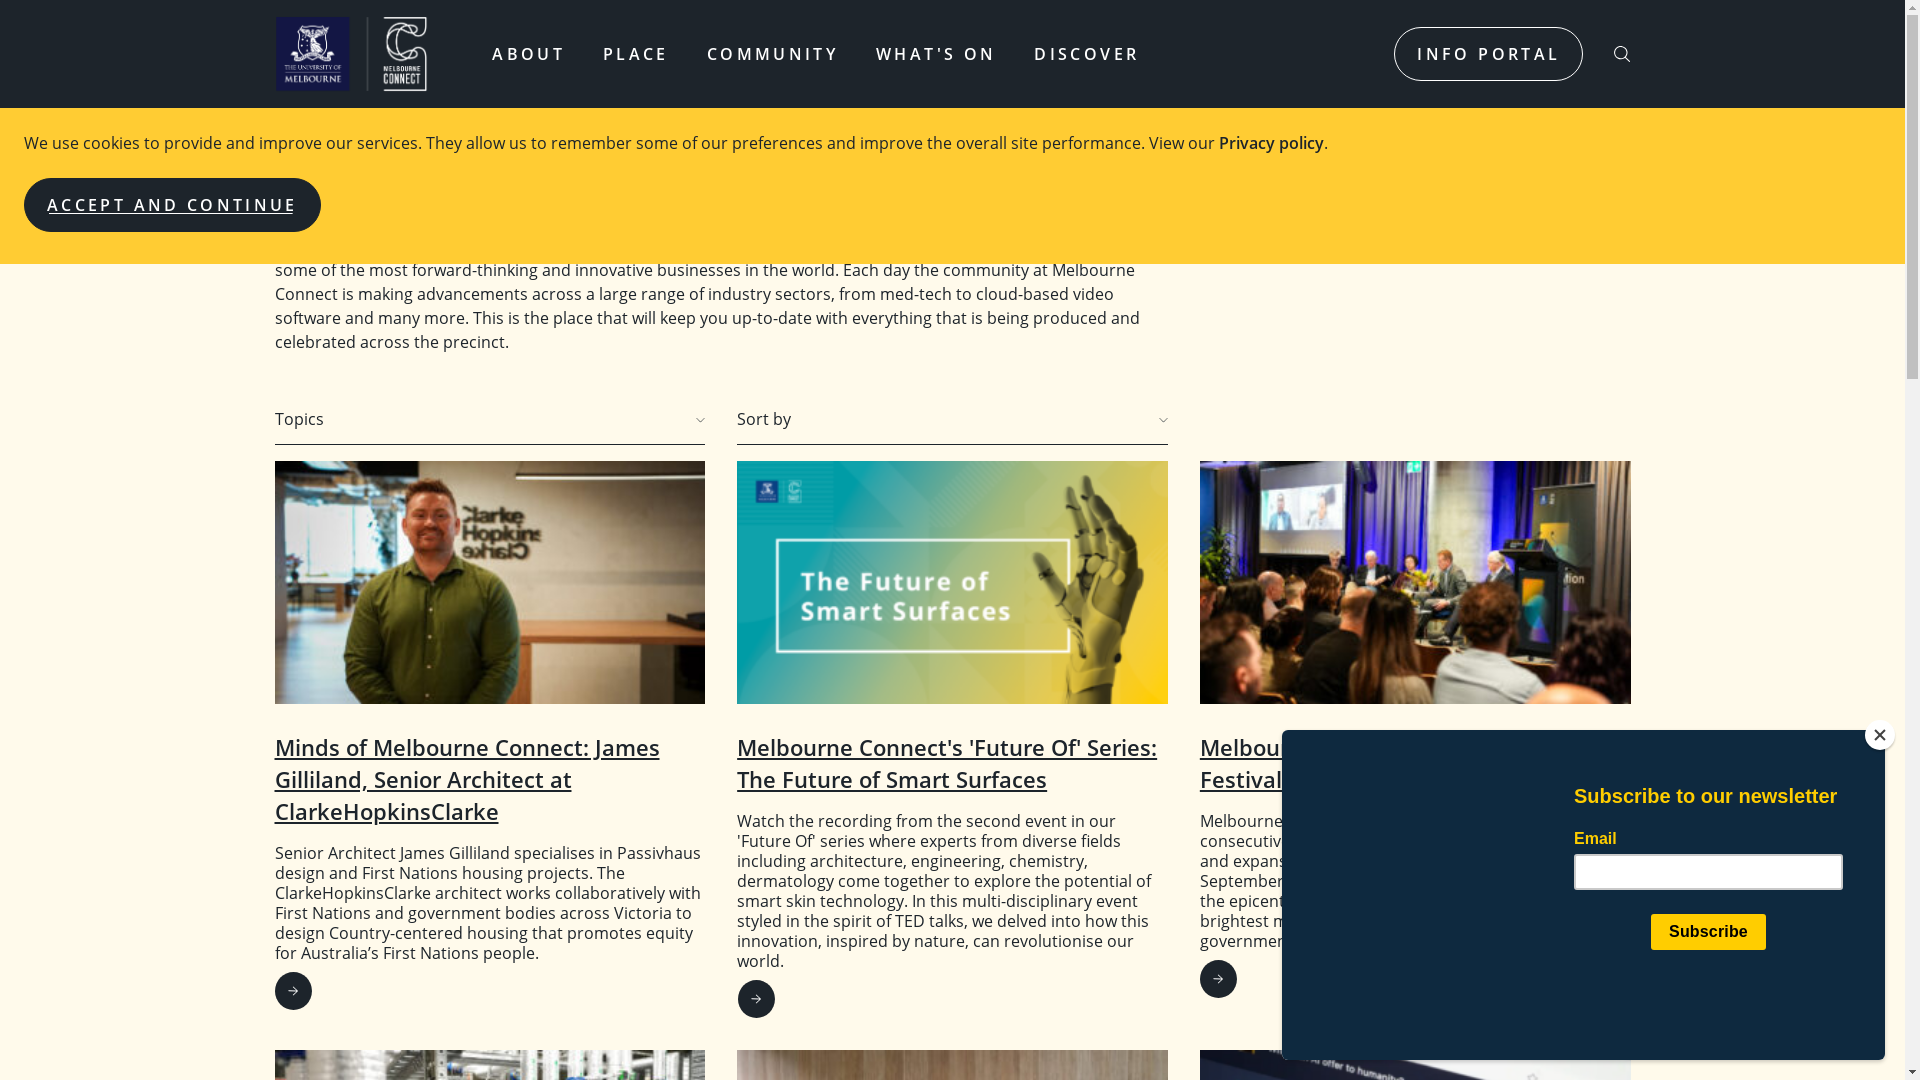 This screenshot has height=1080, width=1920. Describe the element at coordinates (172, 205) in the screenshot. I see `ACCEPT AND CONTINUE` at that location.